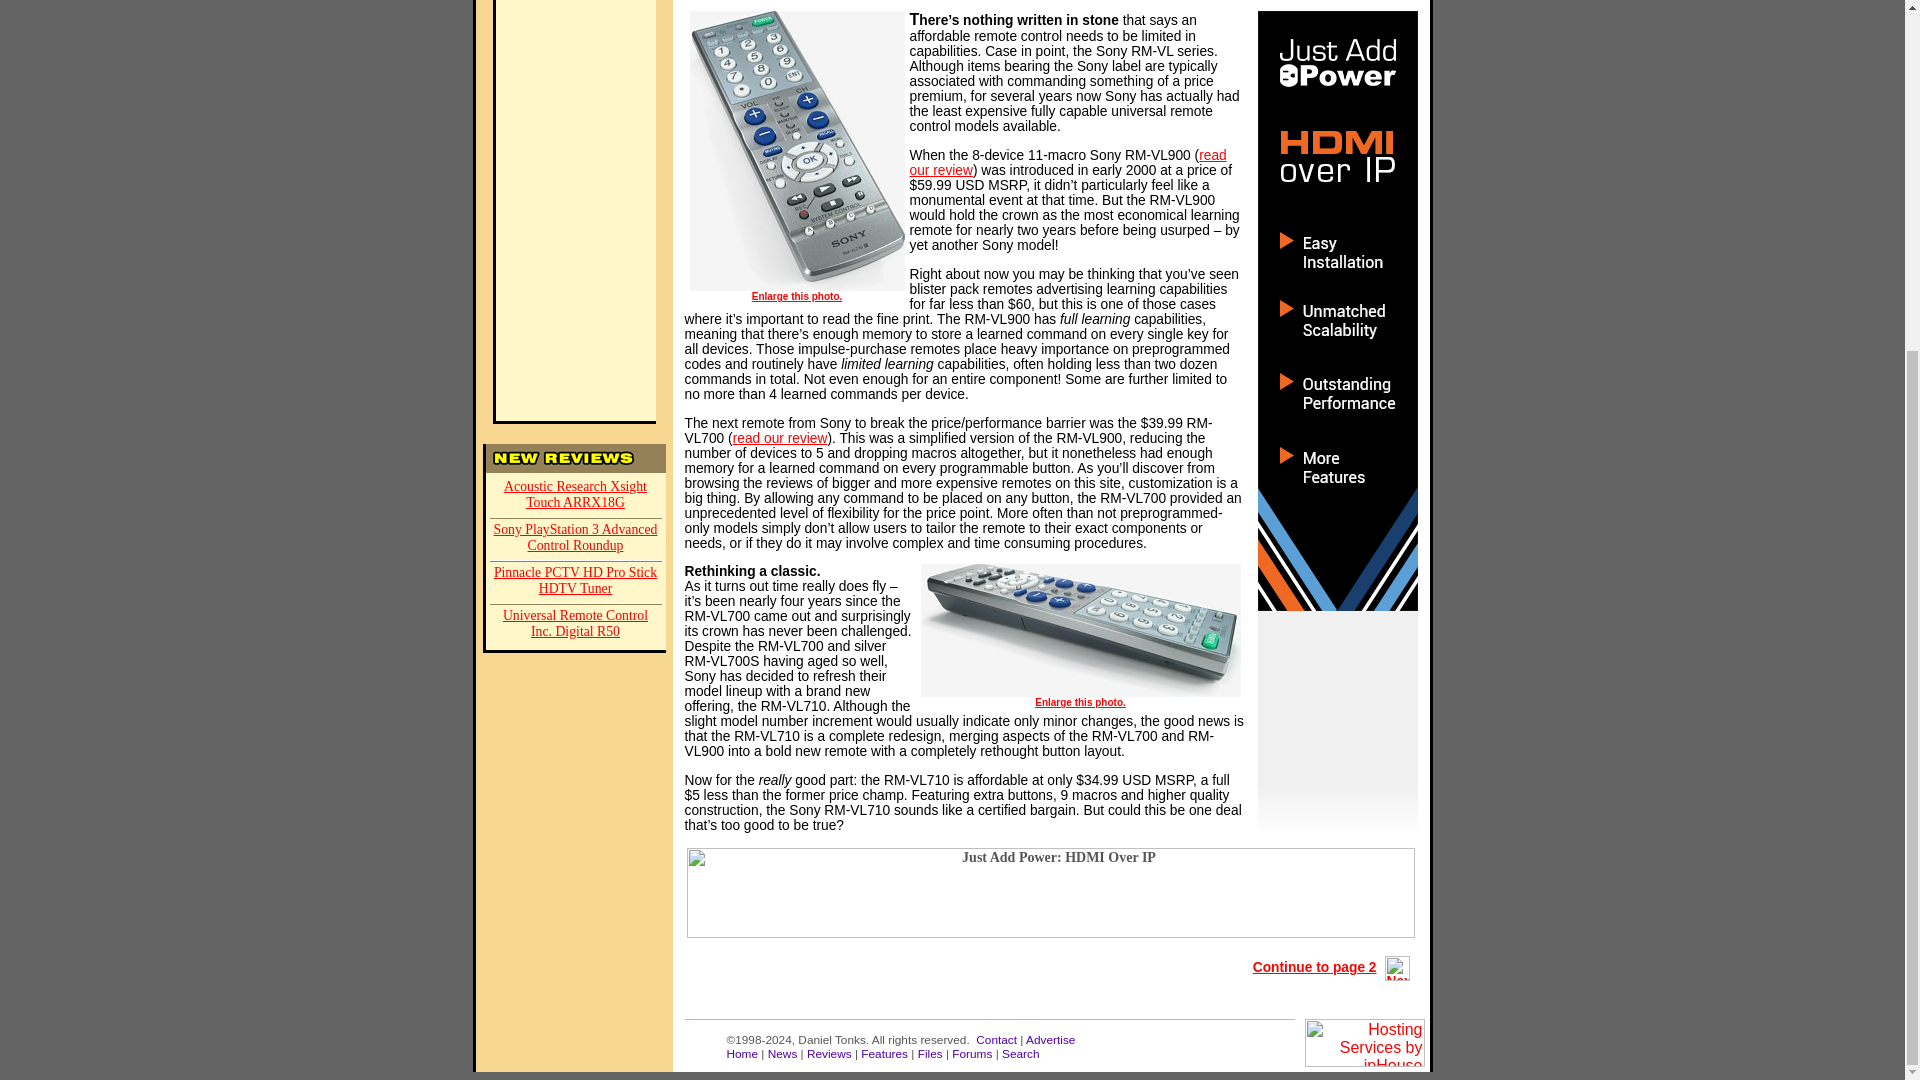 This screenshot has width=1920, height=1080. What do you see at coordinates (1080, 702) in the screenshot?
I see `Enlarge this photo.` at bounding box center [1080, 702].